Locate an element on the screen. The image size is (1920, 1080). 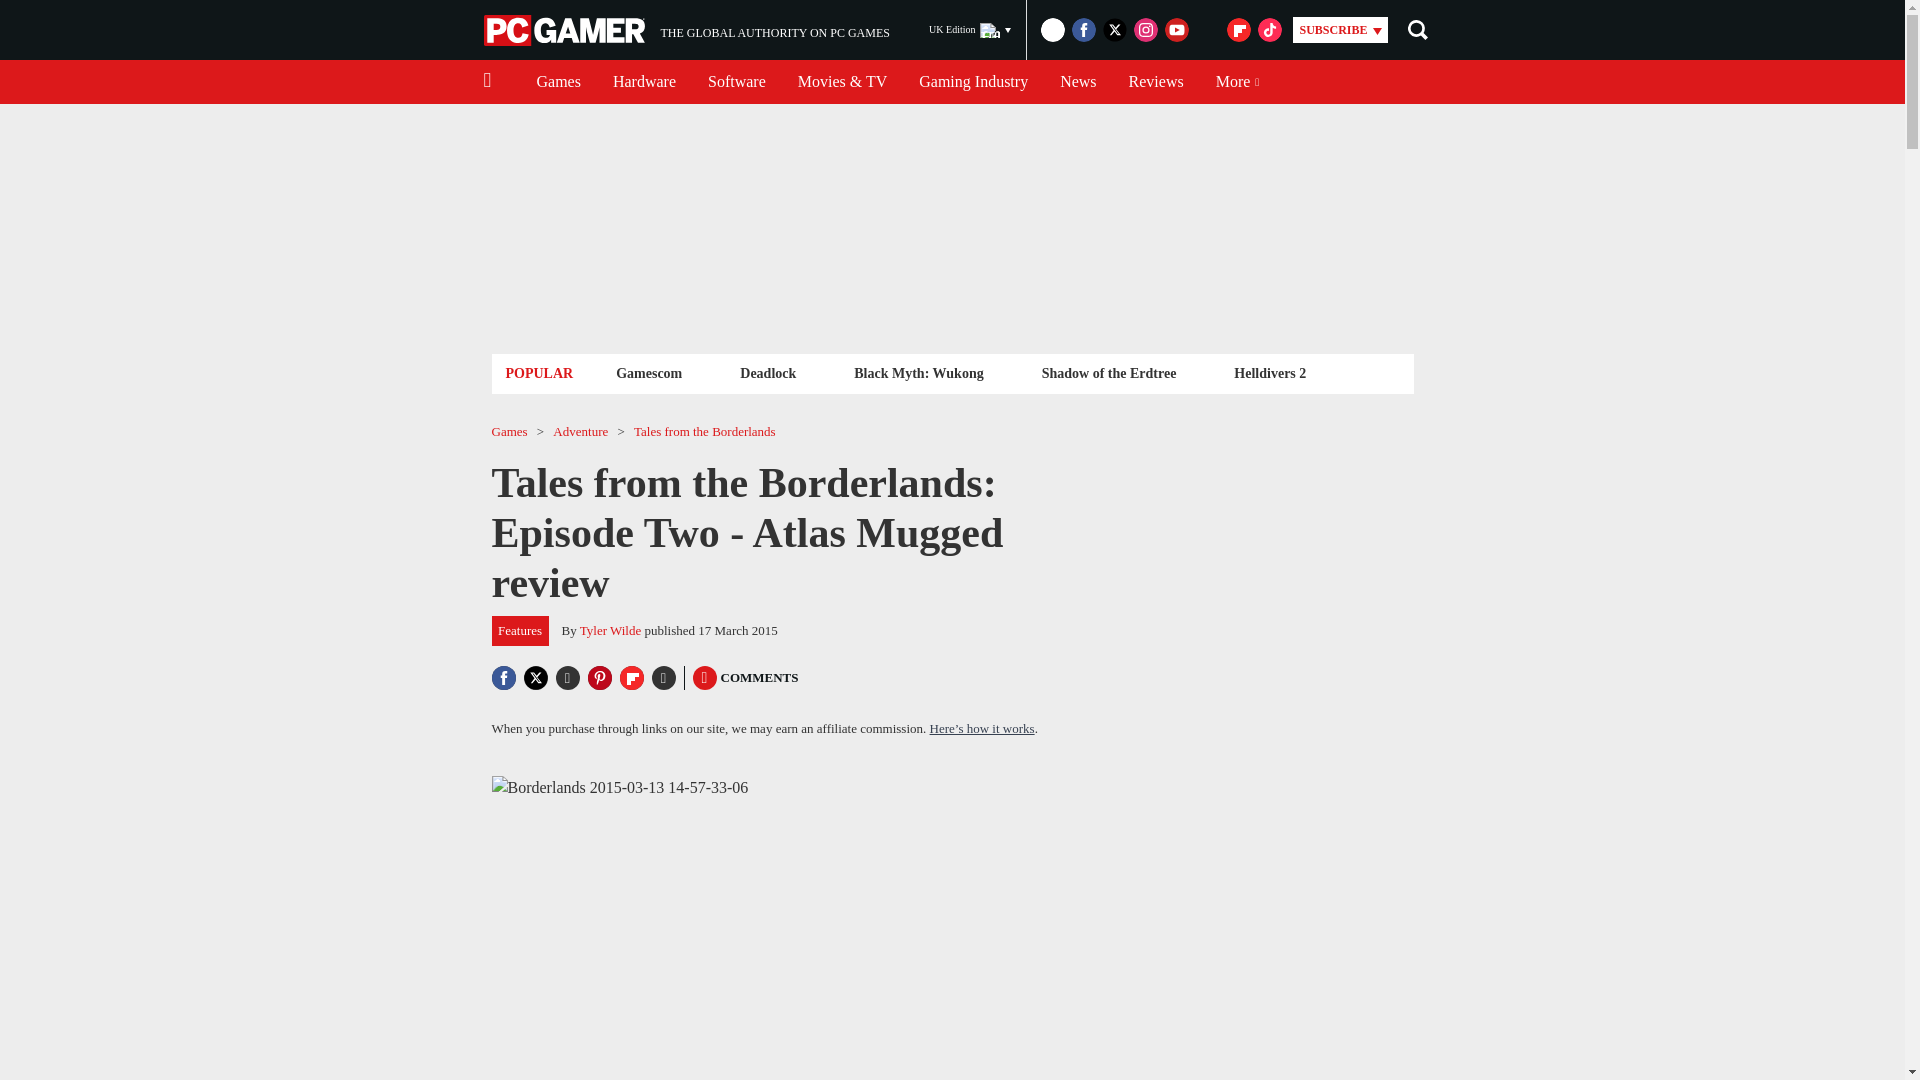
News is located at coordinates (644, 82).